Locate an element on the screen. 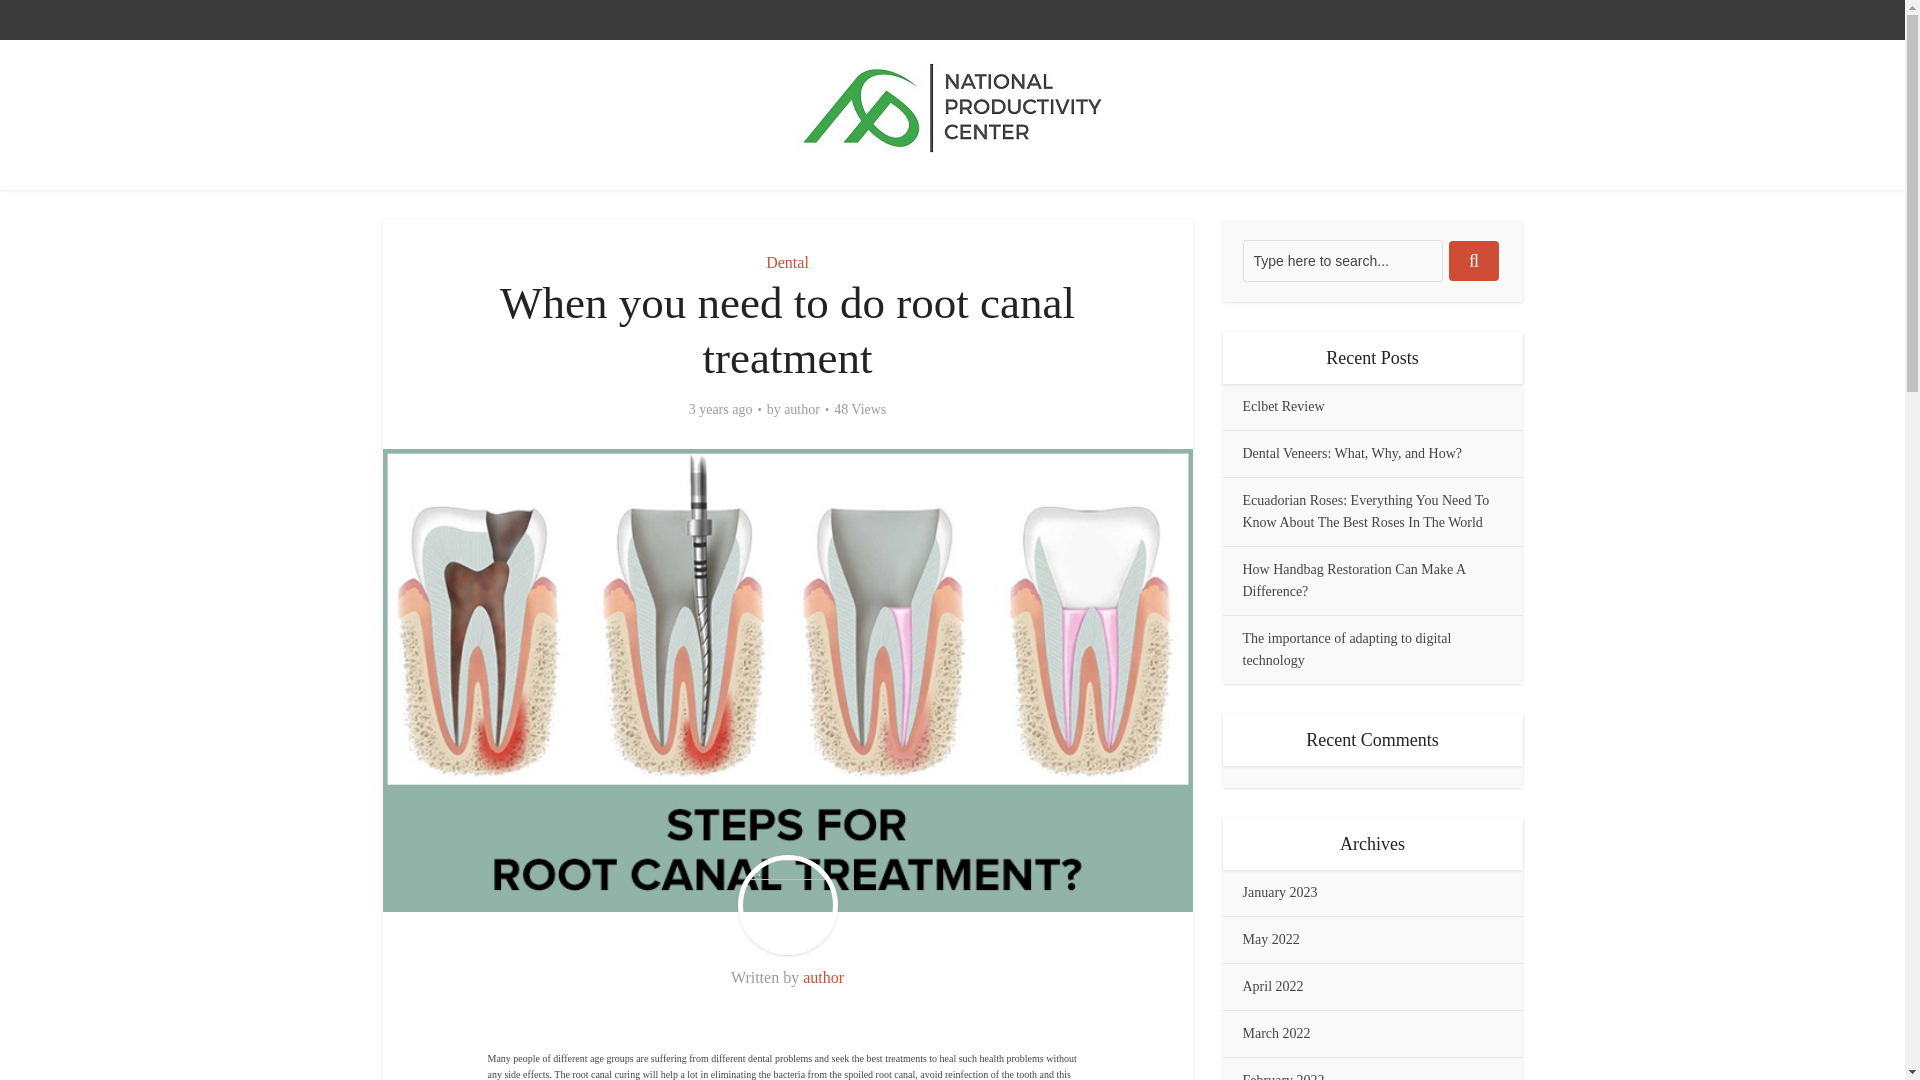 The height and width of the screenshot is (1080, 1920). The importance of adapting to digital technology is located at coordinates (1346, 649).